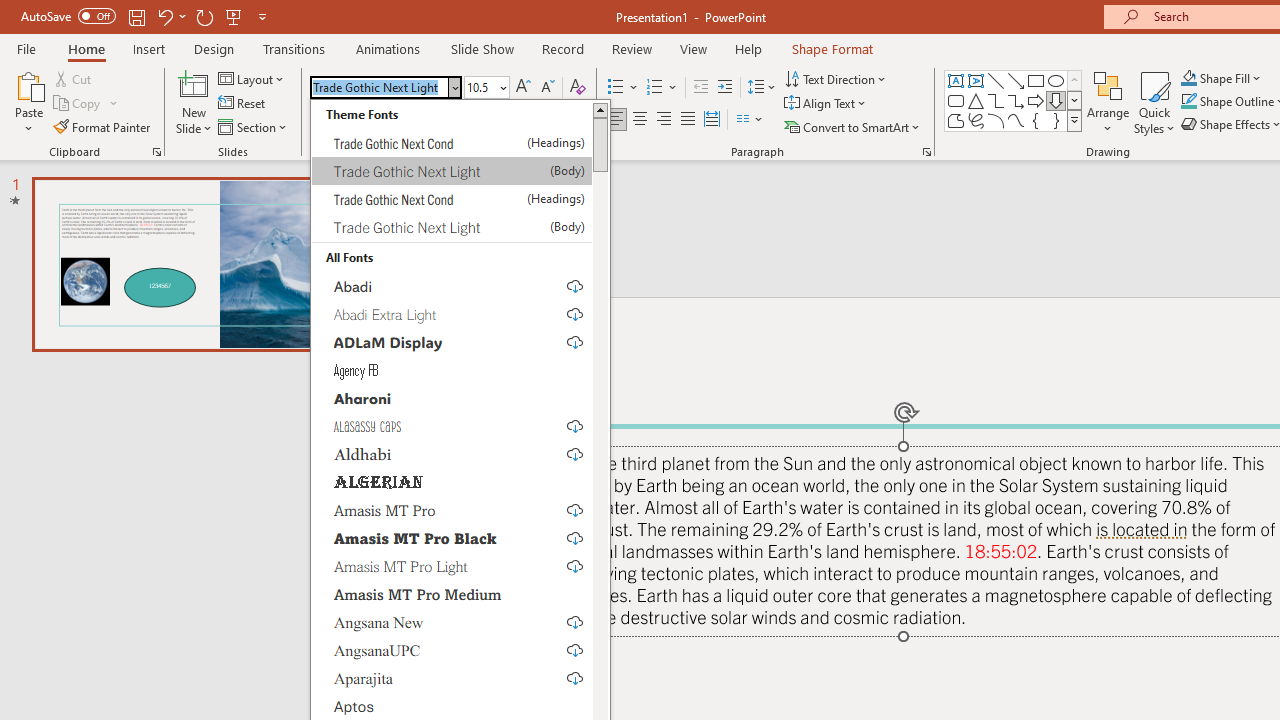 The height and width of the screenshot is (720, 1280). I want to click on Abadi, select to download, so click(452, 286).